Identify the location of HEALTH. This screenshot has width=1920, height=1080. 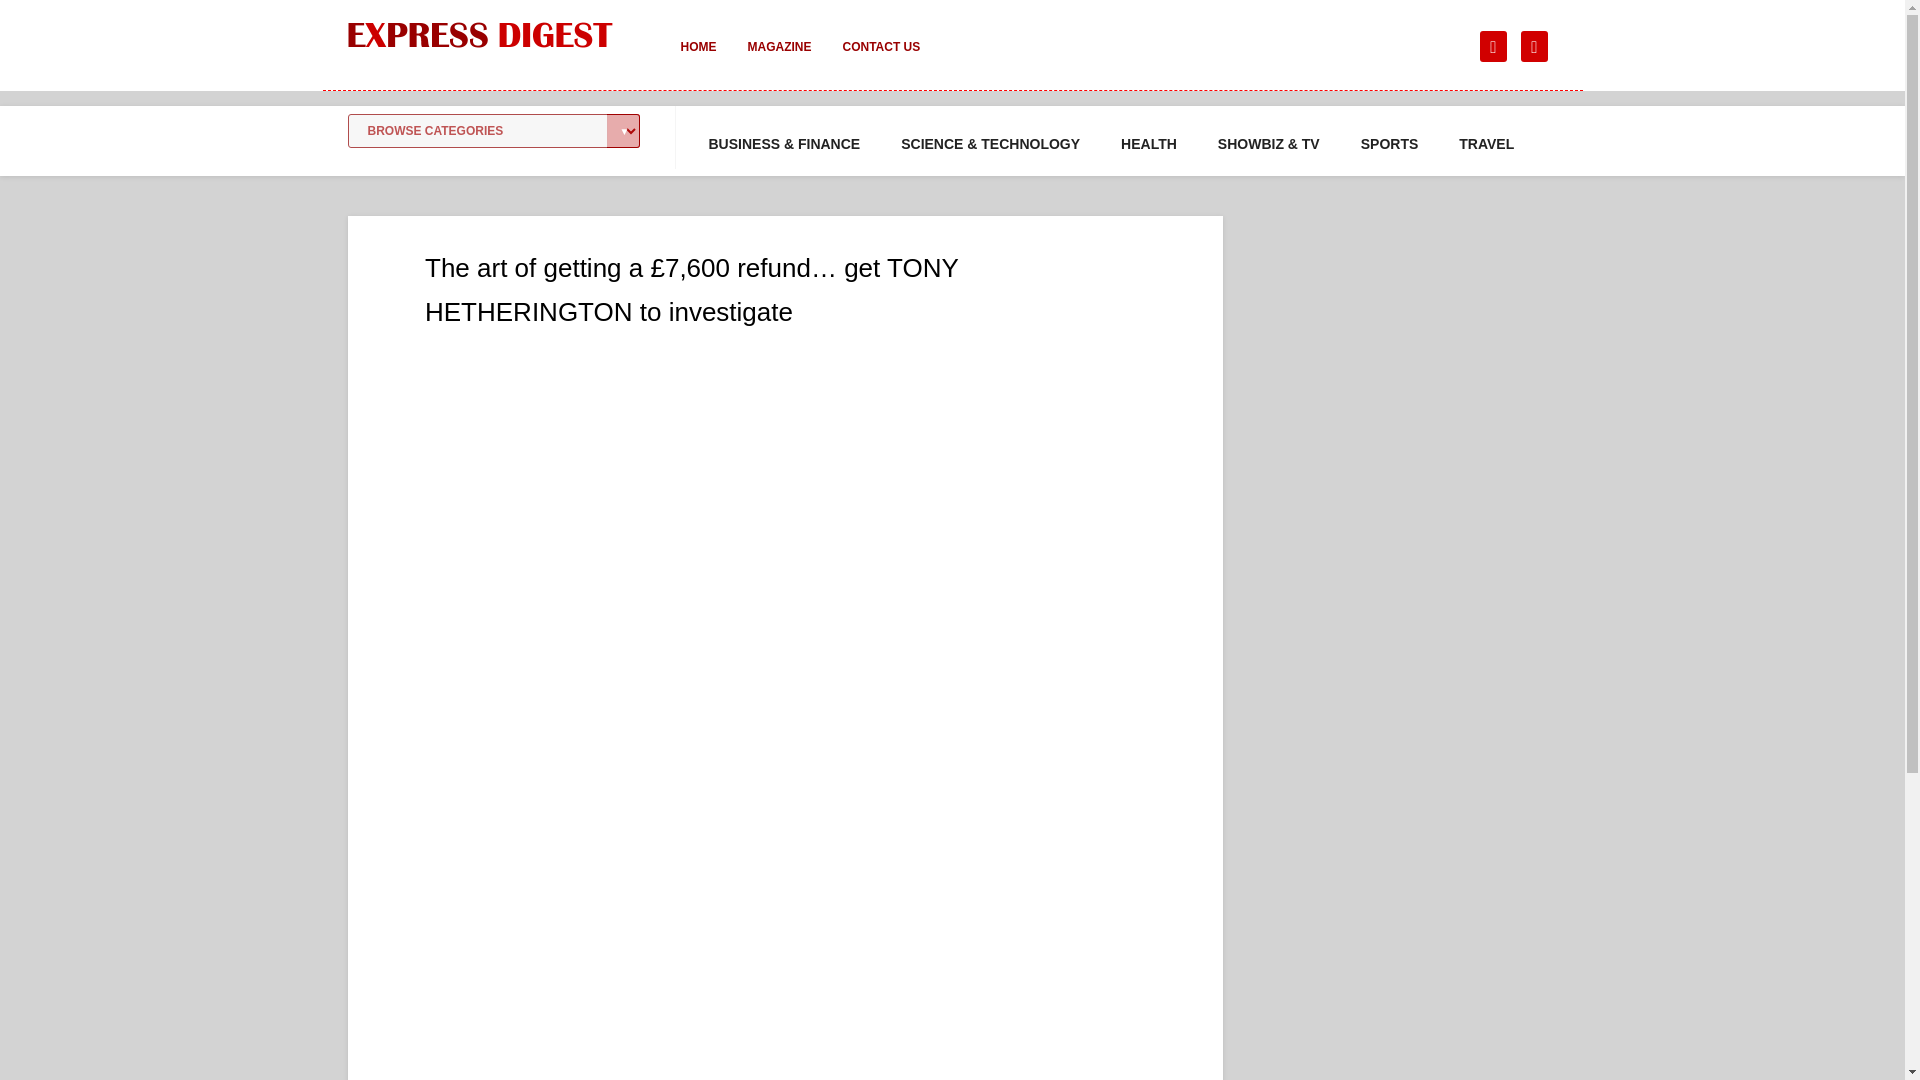
(1148, 144).